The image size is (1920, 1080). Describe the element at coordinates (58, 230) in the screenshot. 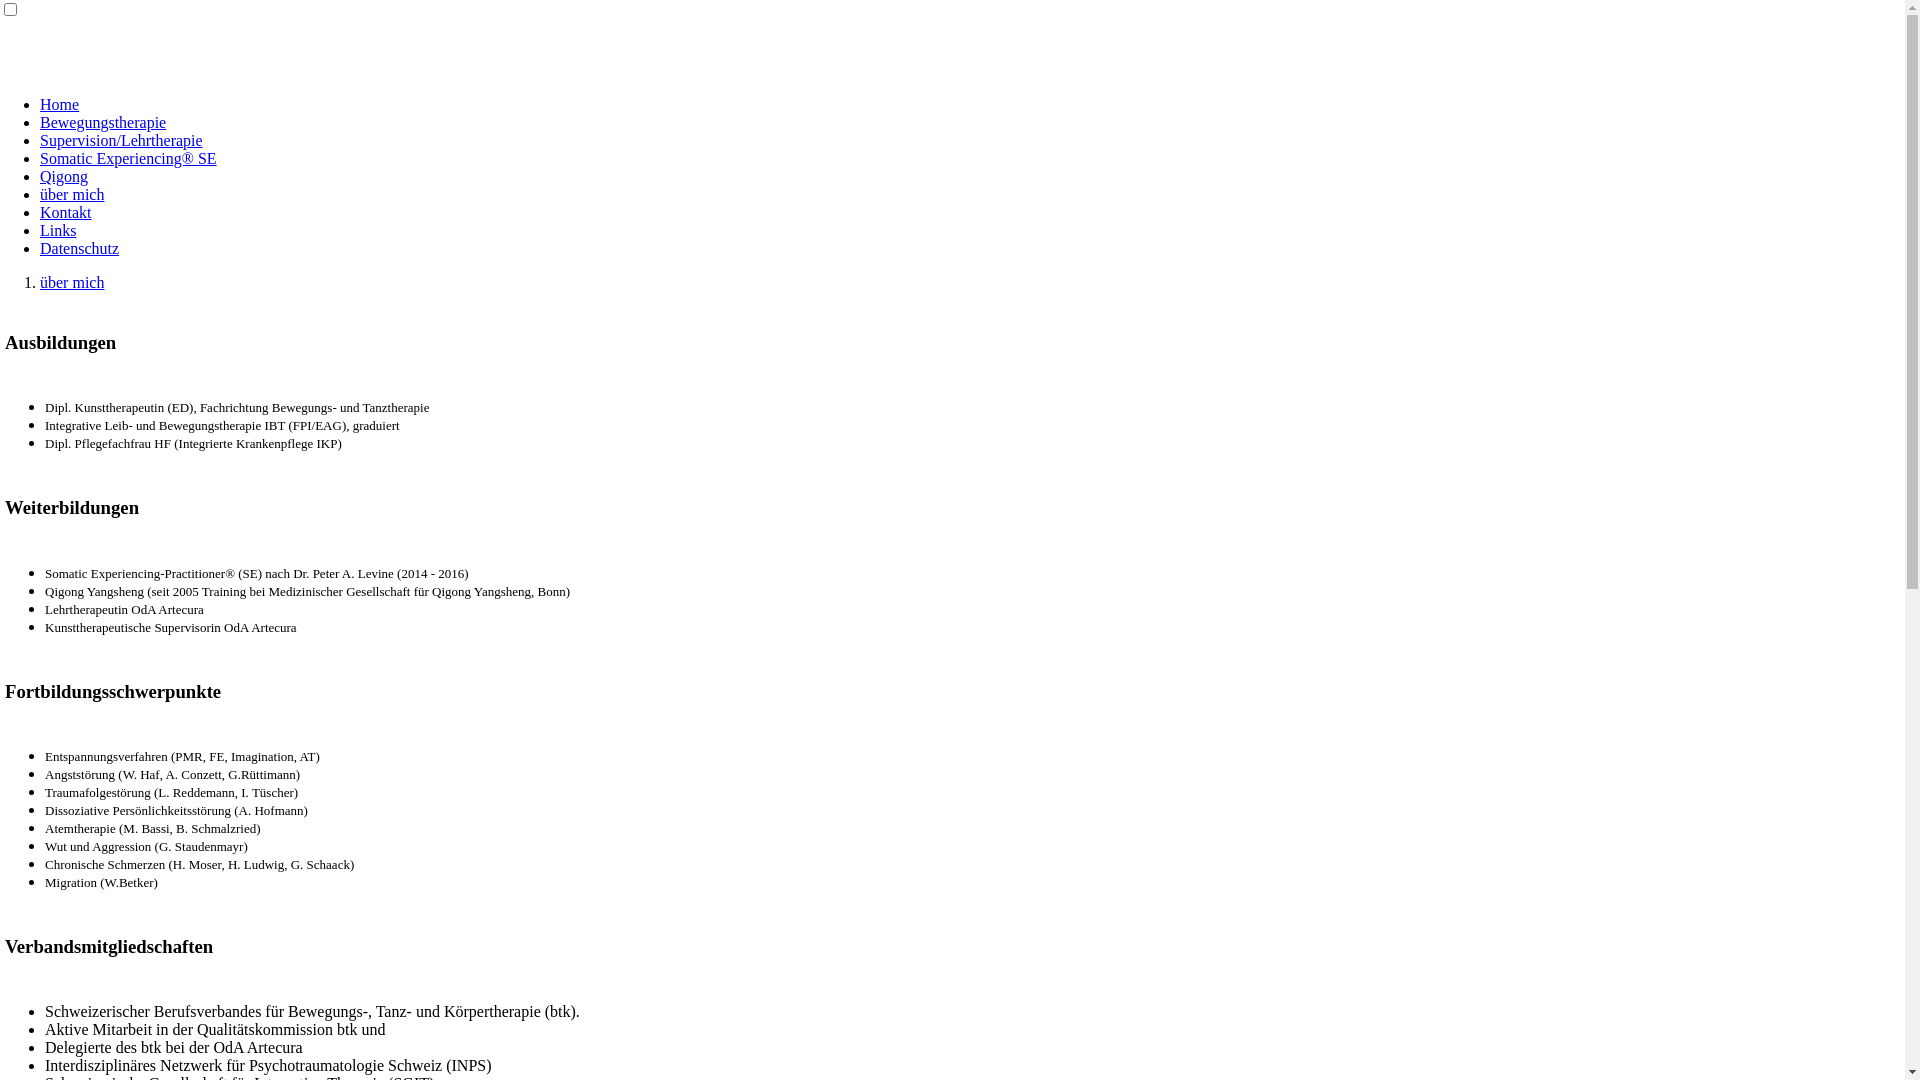

I see `Links` at that location.